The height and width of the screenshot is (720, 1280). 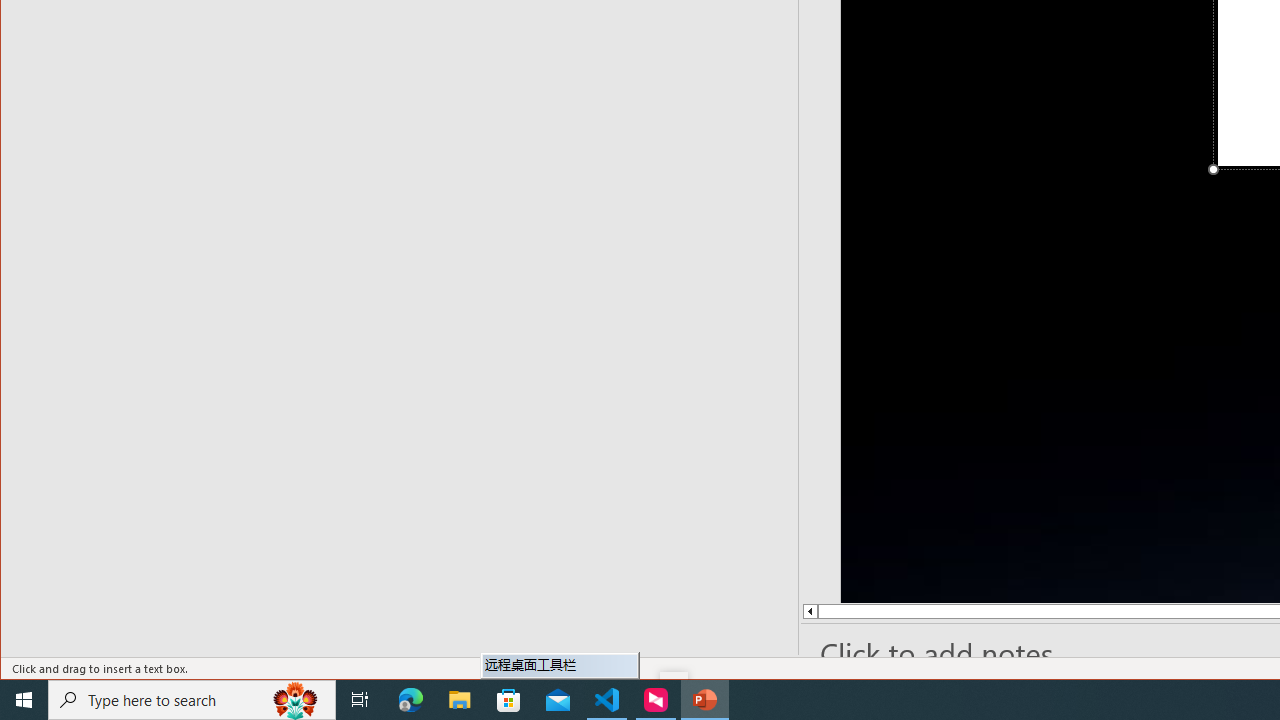 I want to click on Microsoft Edge, so click(x=411, y=700).